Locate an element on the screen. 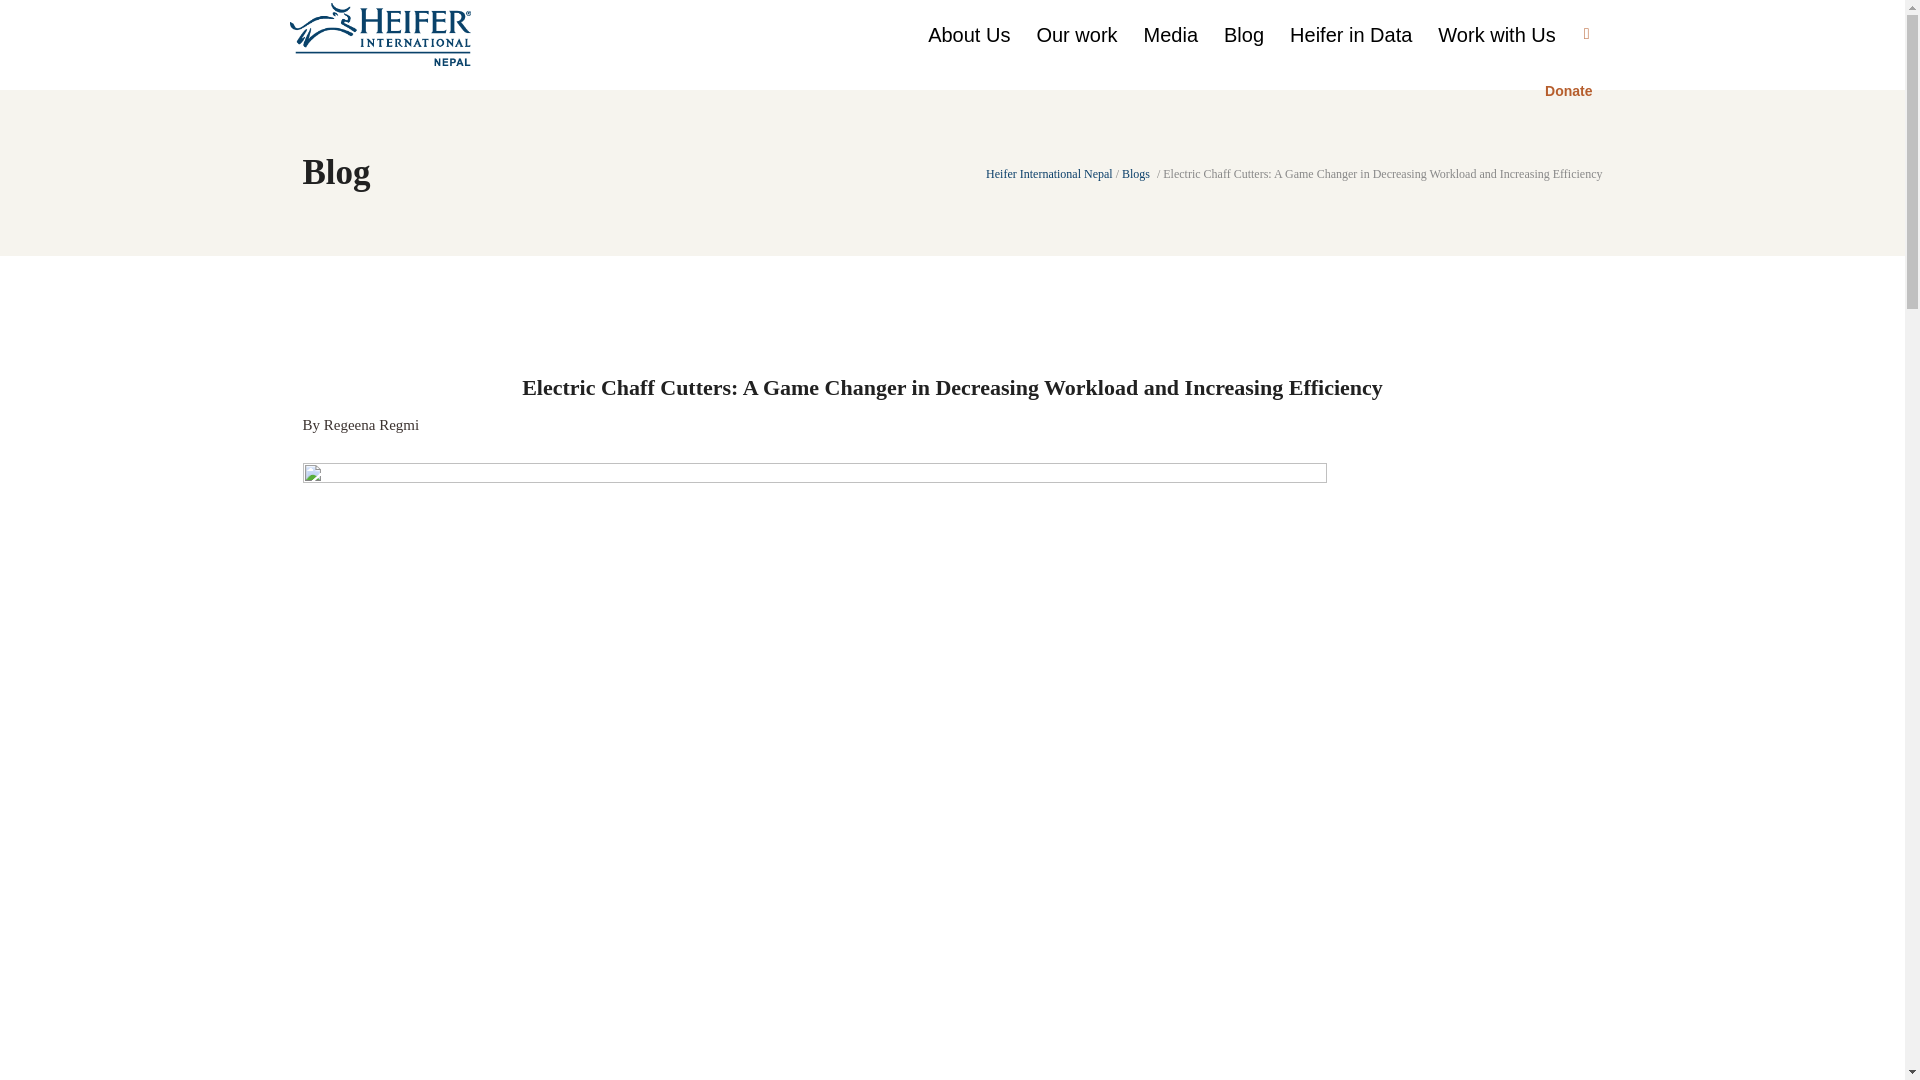 Image resolution: width=1920 pixels, height=1080 pixels. About Us is located at coordinates (969, 34).